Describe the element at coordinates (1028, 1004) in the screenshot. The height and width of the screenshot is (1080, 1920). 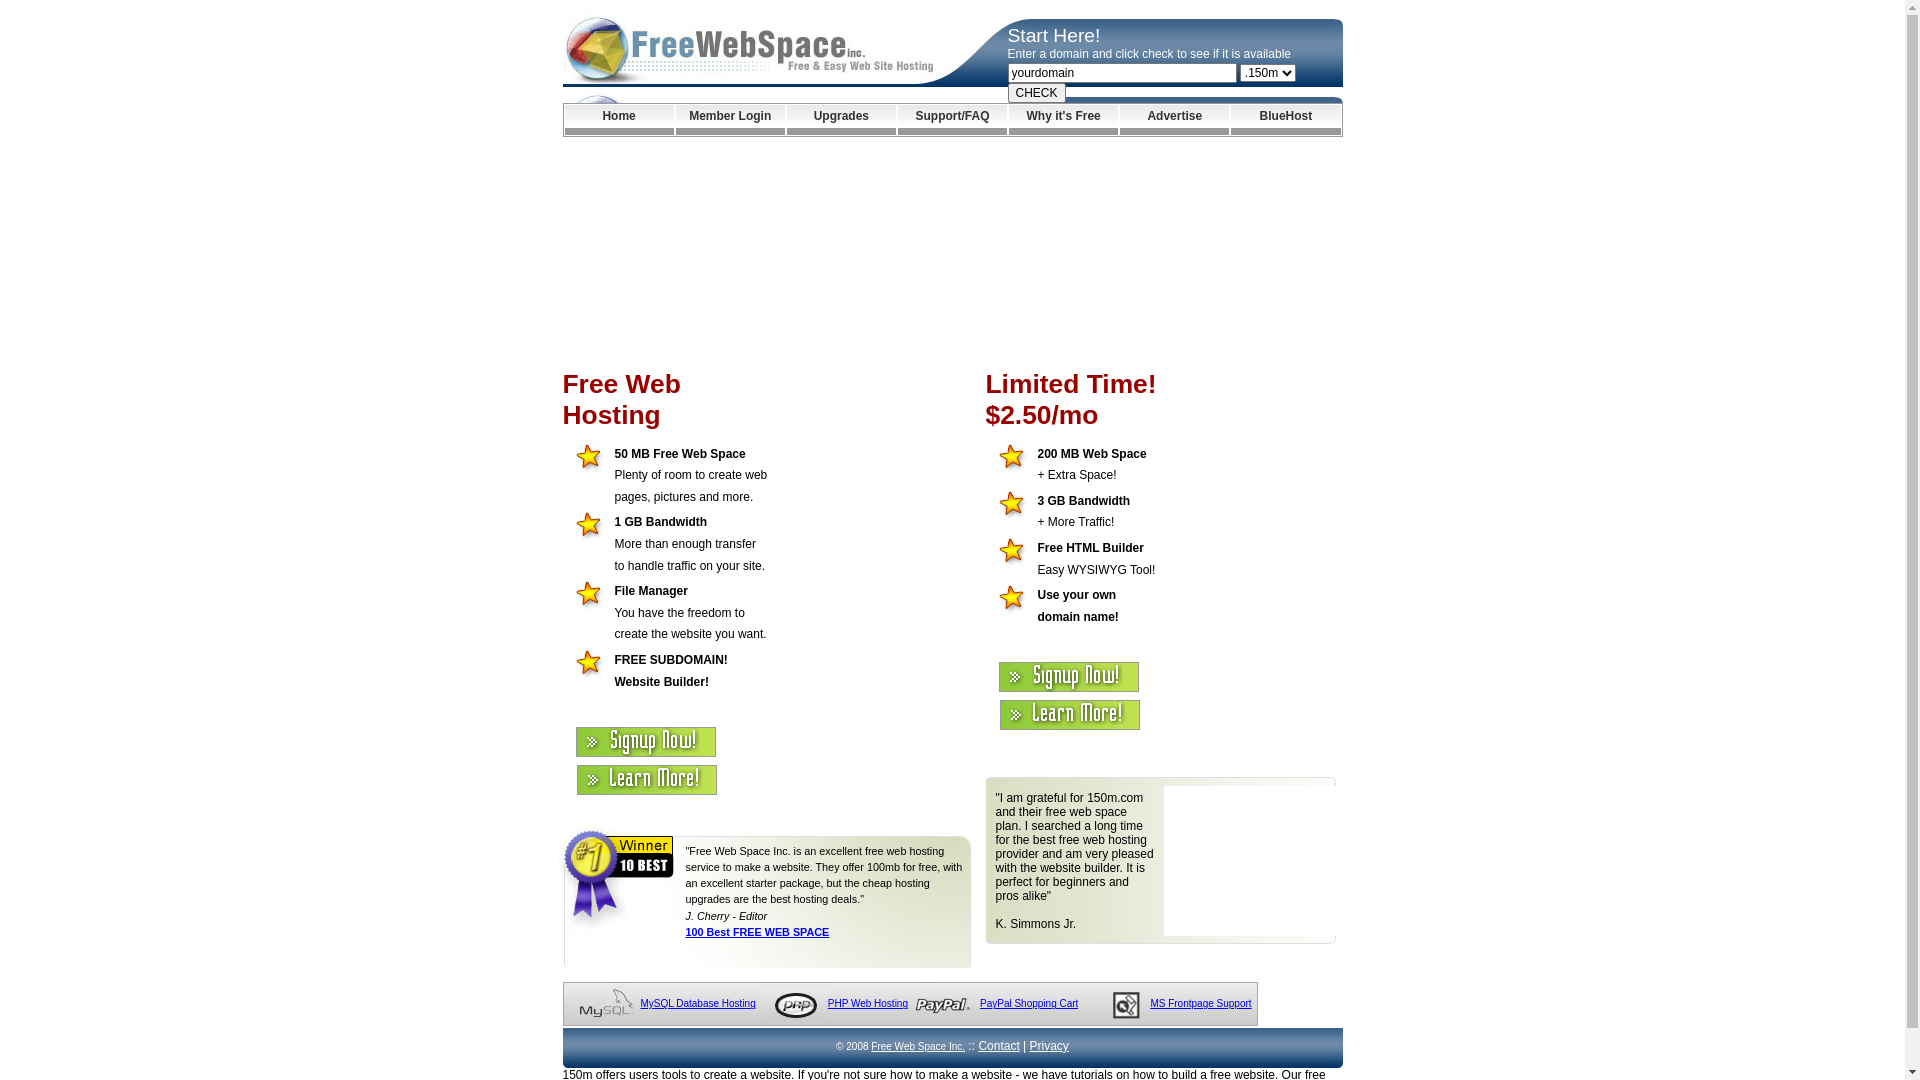
I see `PayPal Shopping Cart` at that location.